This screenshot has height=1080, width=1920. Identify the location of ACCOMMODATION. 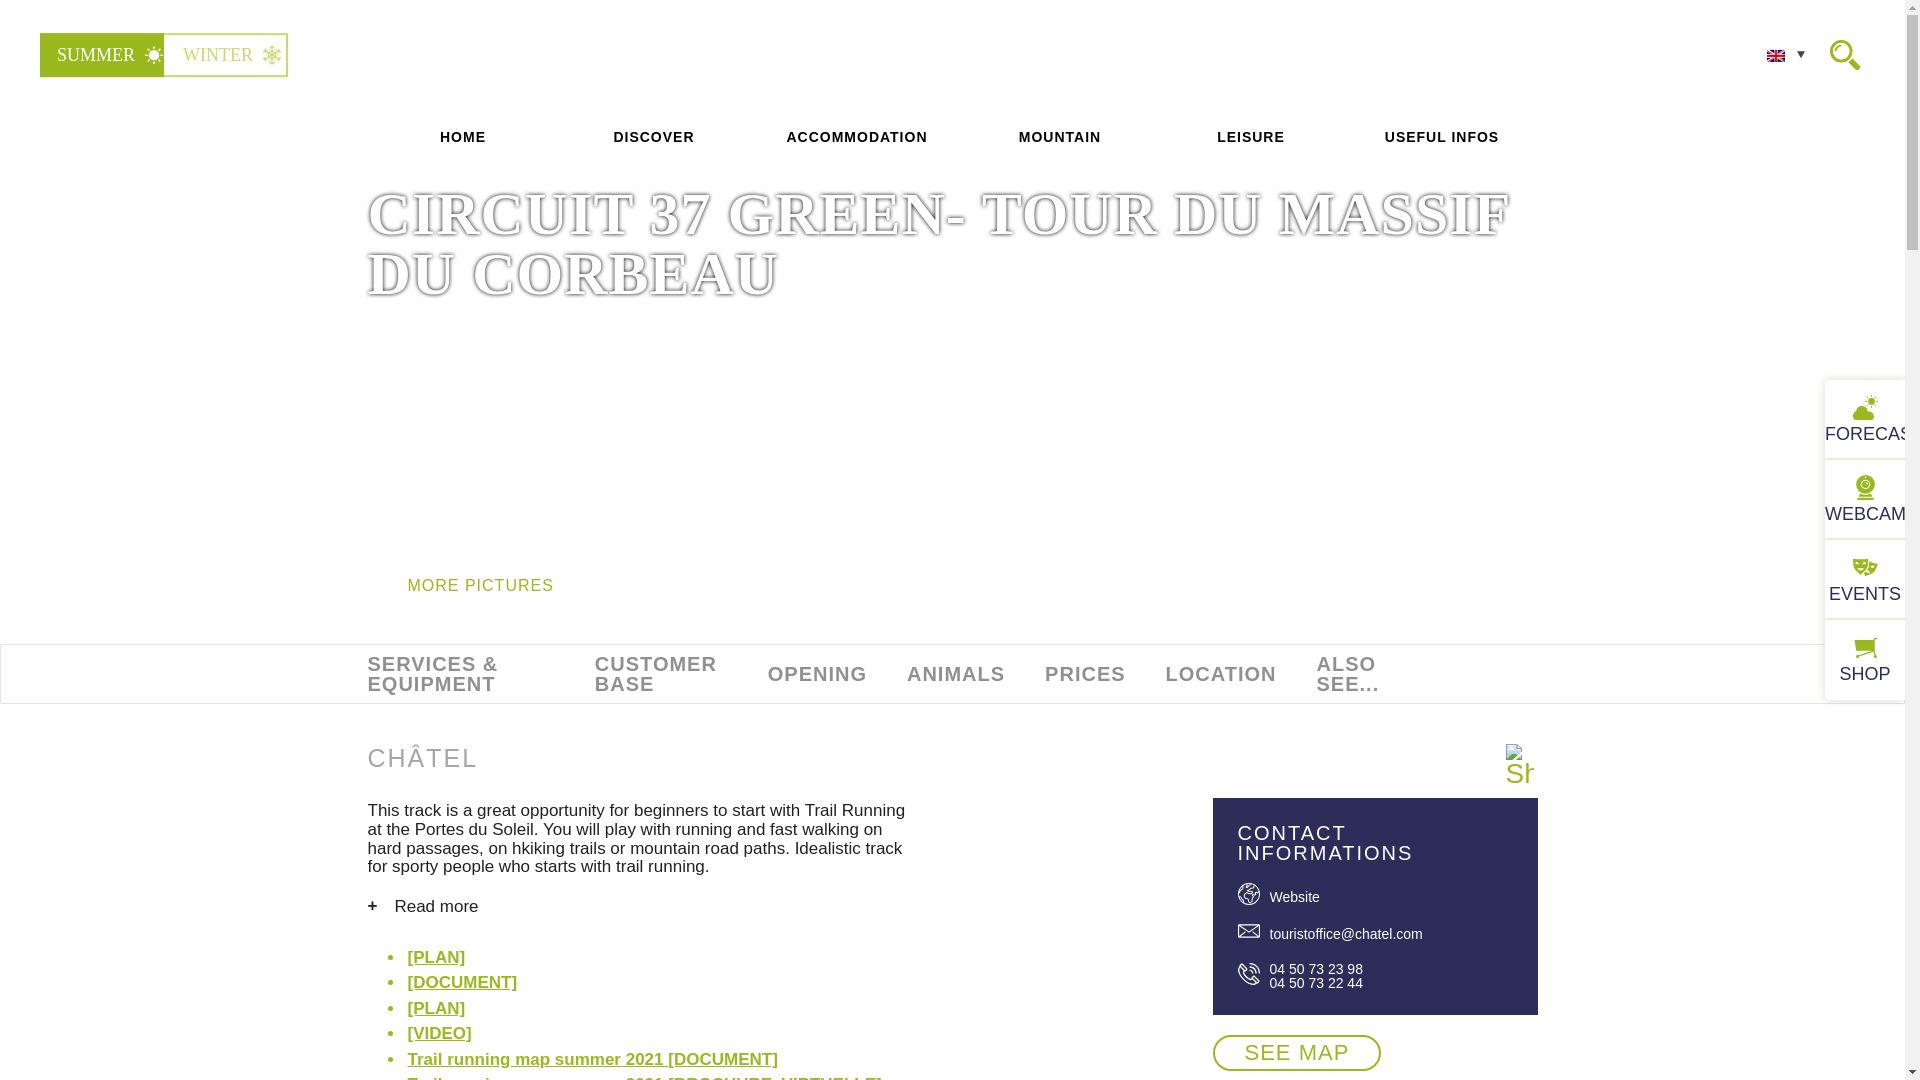
(856, 137).